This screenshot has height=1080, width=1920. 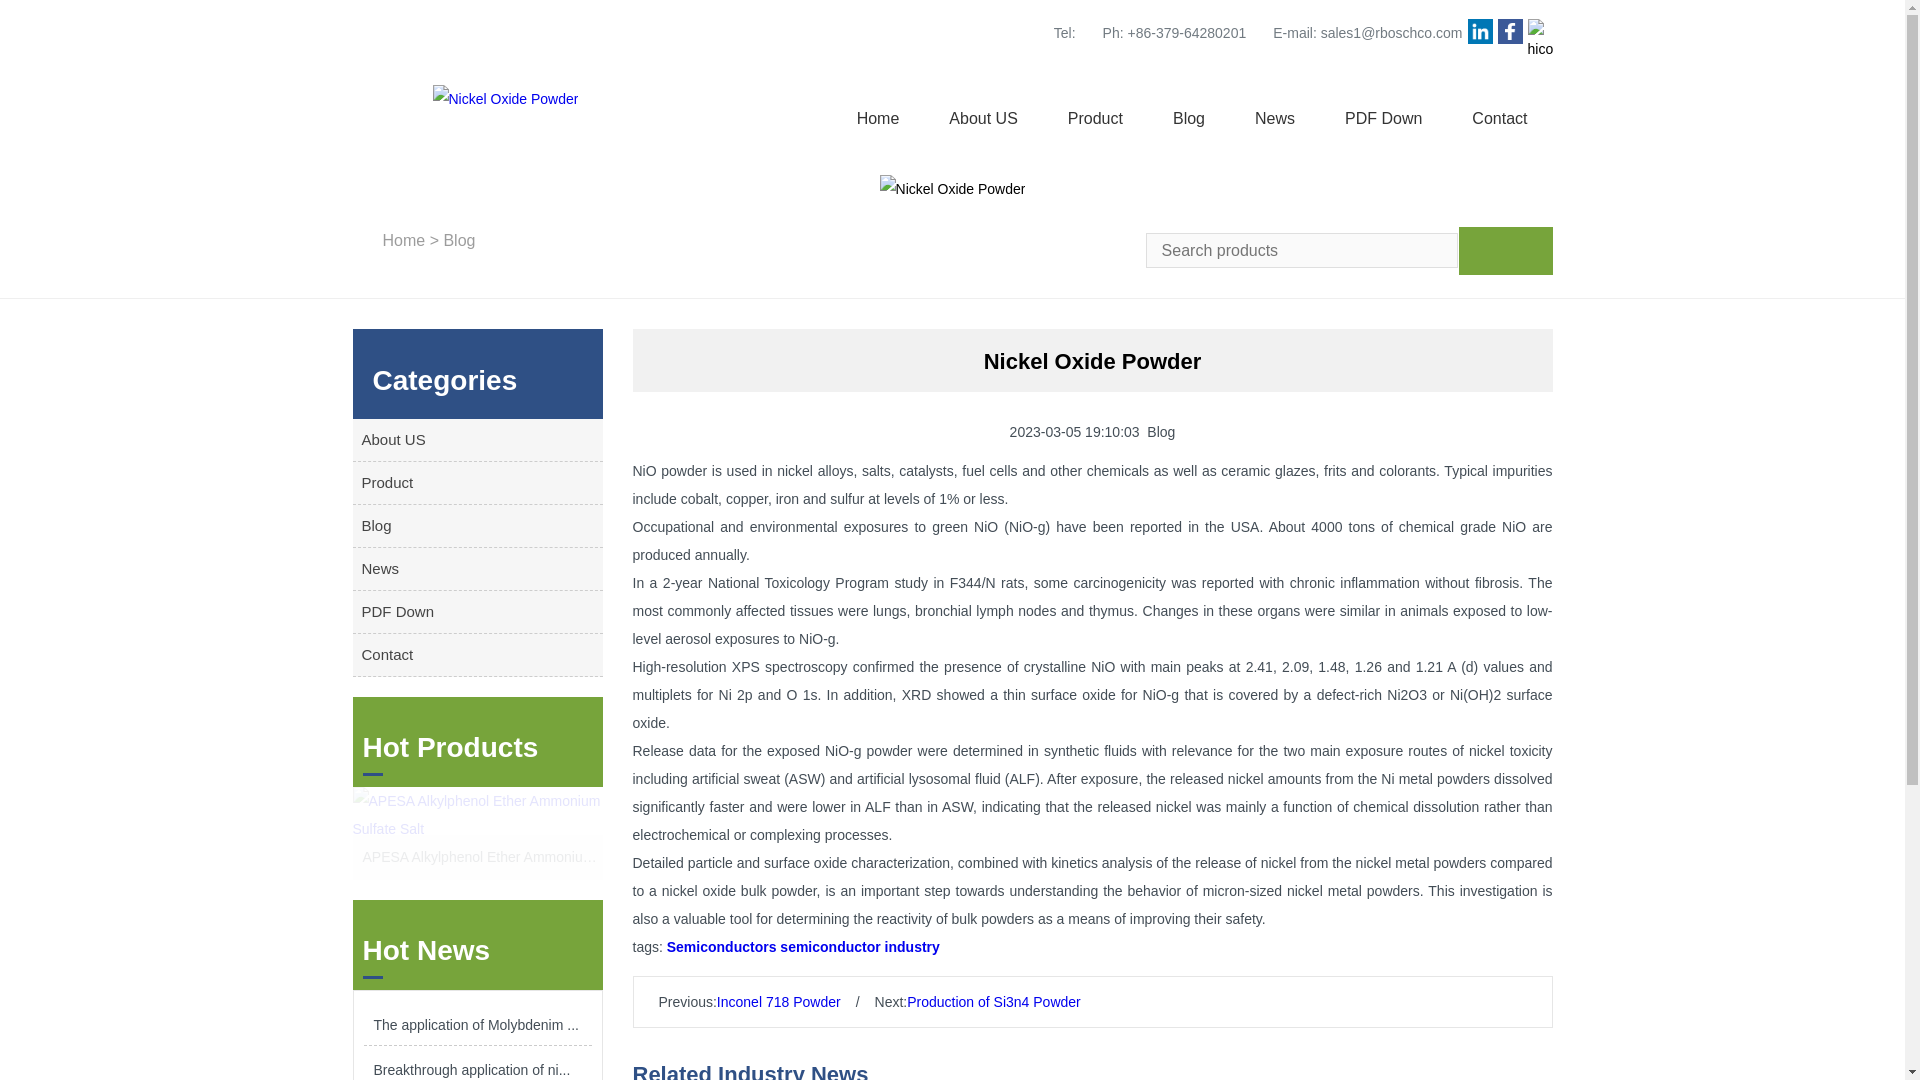 I want to click on About US, so click(x=982, y=119).